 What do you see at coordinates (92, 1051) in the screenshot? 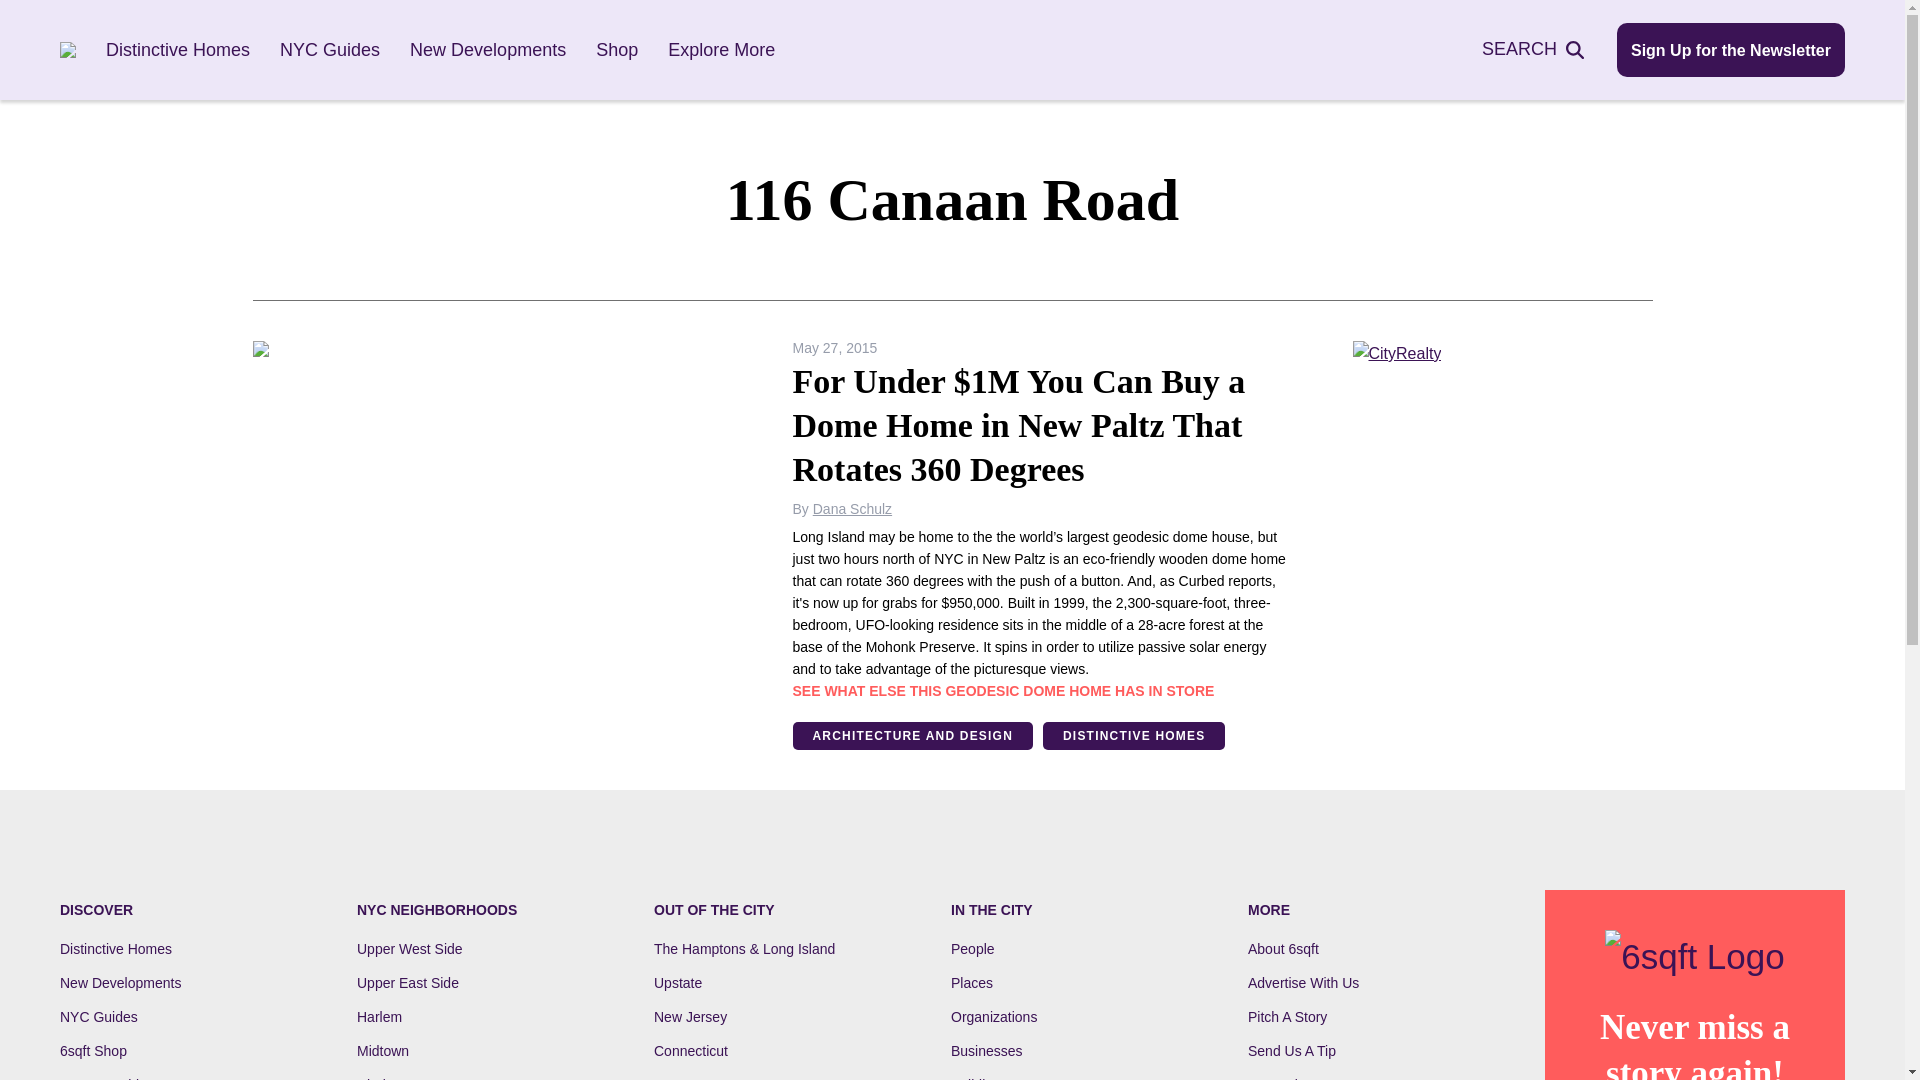
I see `6sqft Shop` at bounding box center [92, 1051].